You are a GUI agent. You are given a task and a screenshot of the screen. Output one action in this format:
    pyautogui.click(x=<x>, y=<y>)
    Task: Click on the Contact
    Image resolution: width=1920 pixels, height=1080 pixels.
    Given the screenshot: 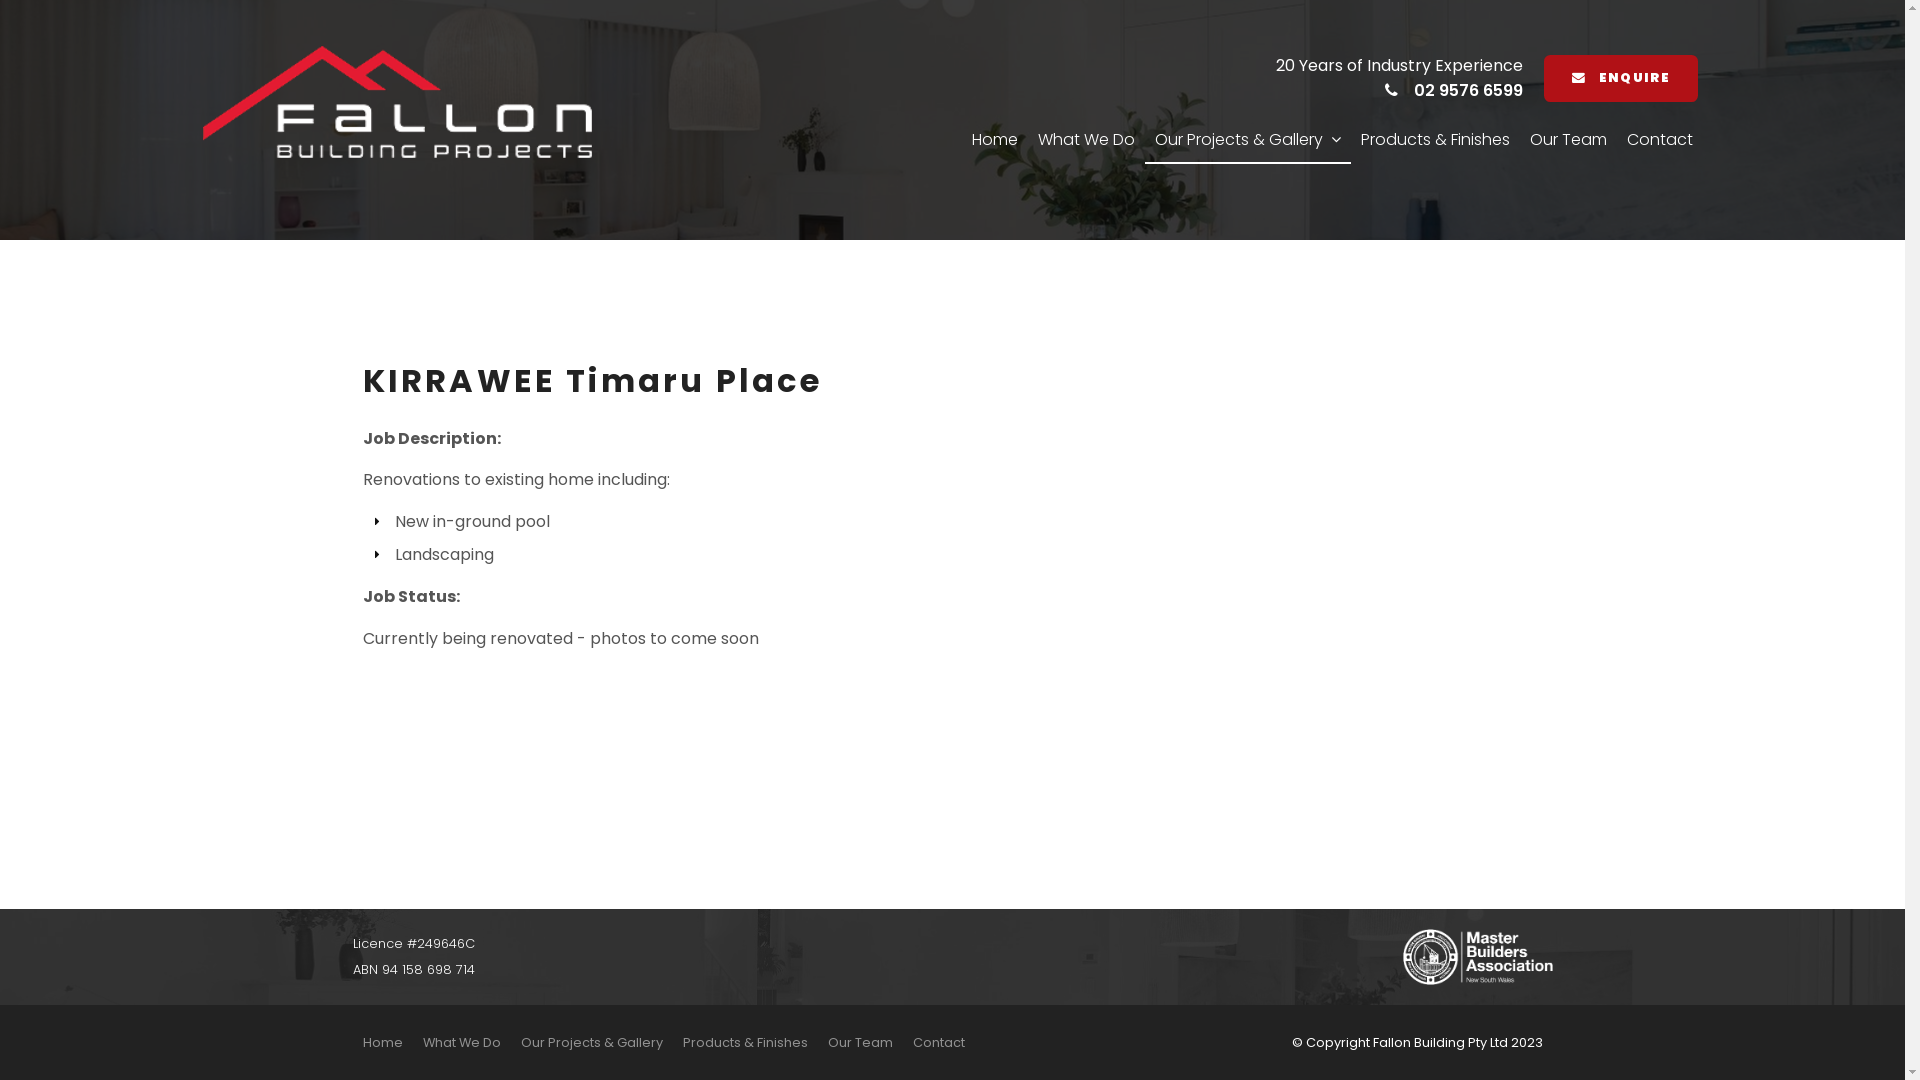 What is the action you would take?
    pyautogui.click(x=1659, y=141)
    